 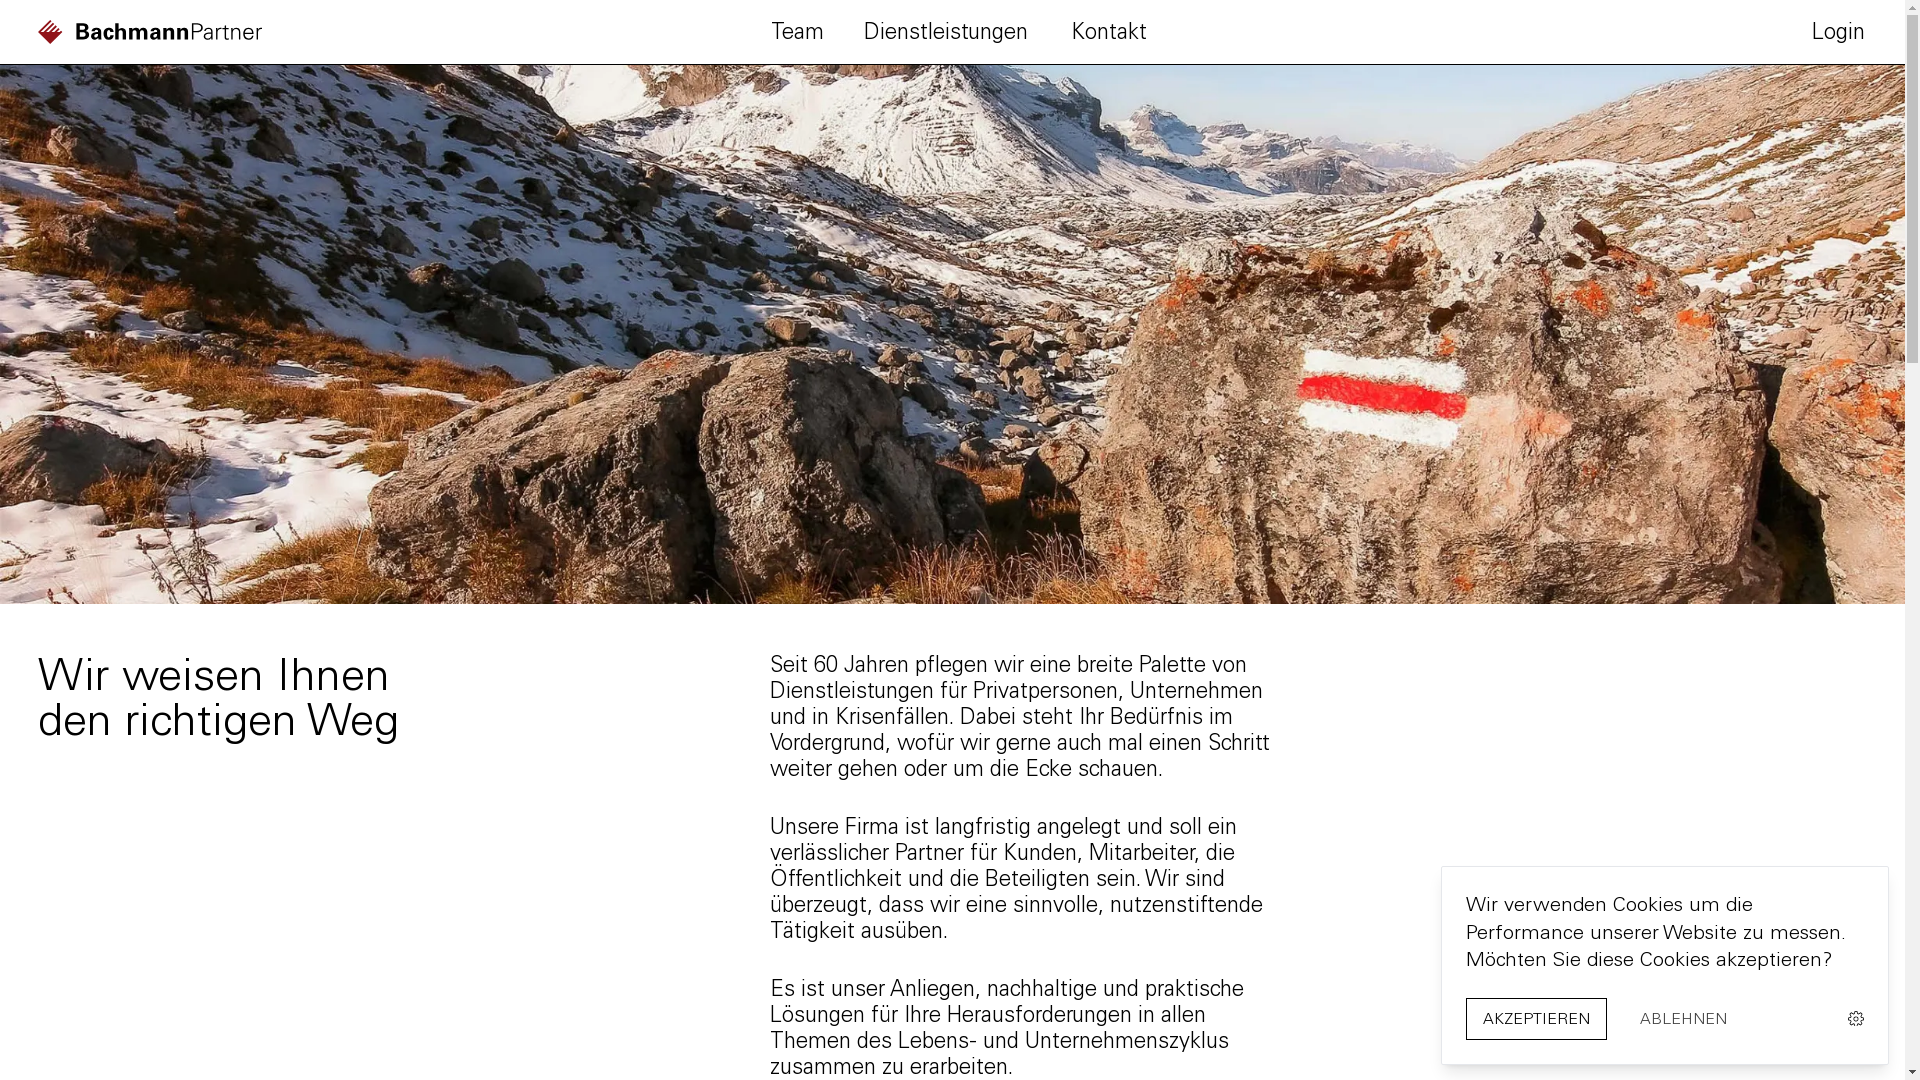 I want to click on AKZEPTIEREN, so click(x=1536, y=1018).